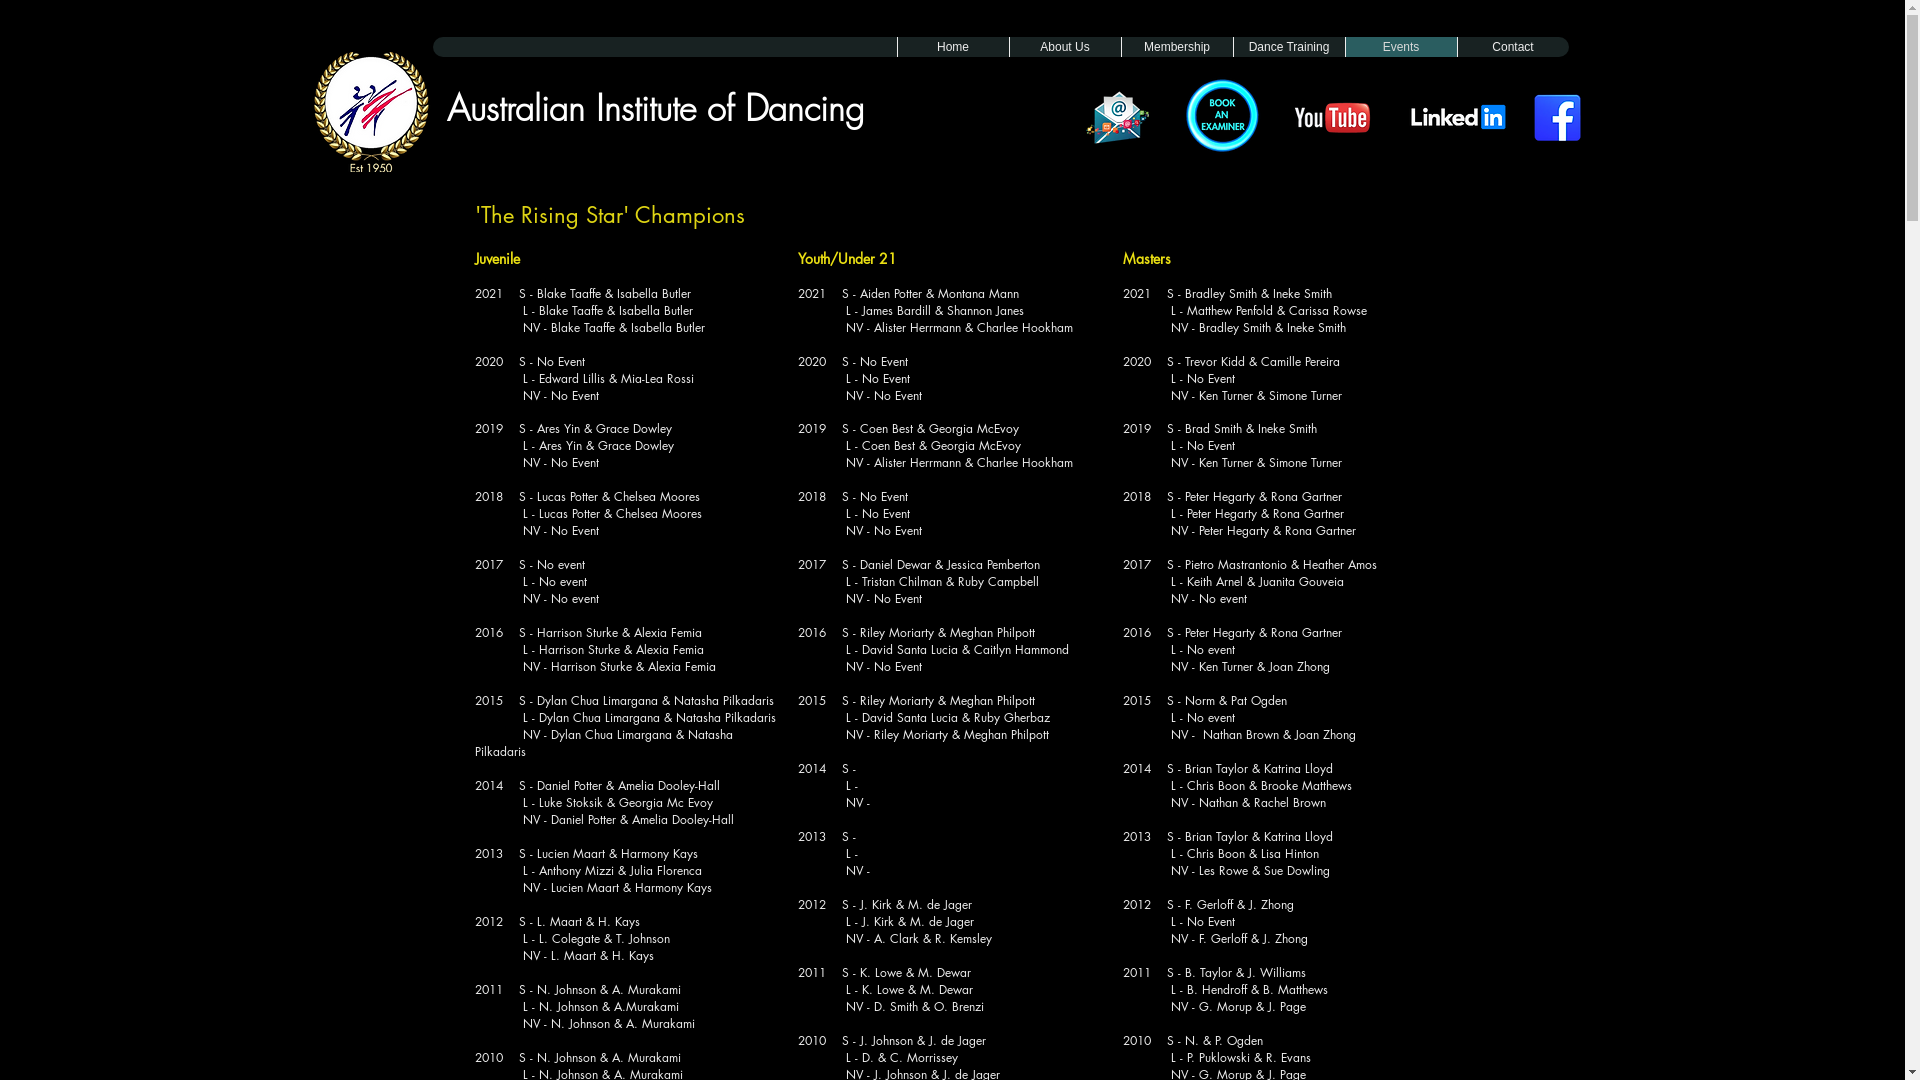 This screenshot has width=1920, height=1080. What do you see at coordinates (1400, 47) in the screenshot?
I see `Events` at bounding box center [1400, 47].